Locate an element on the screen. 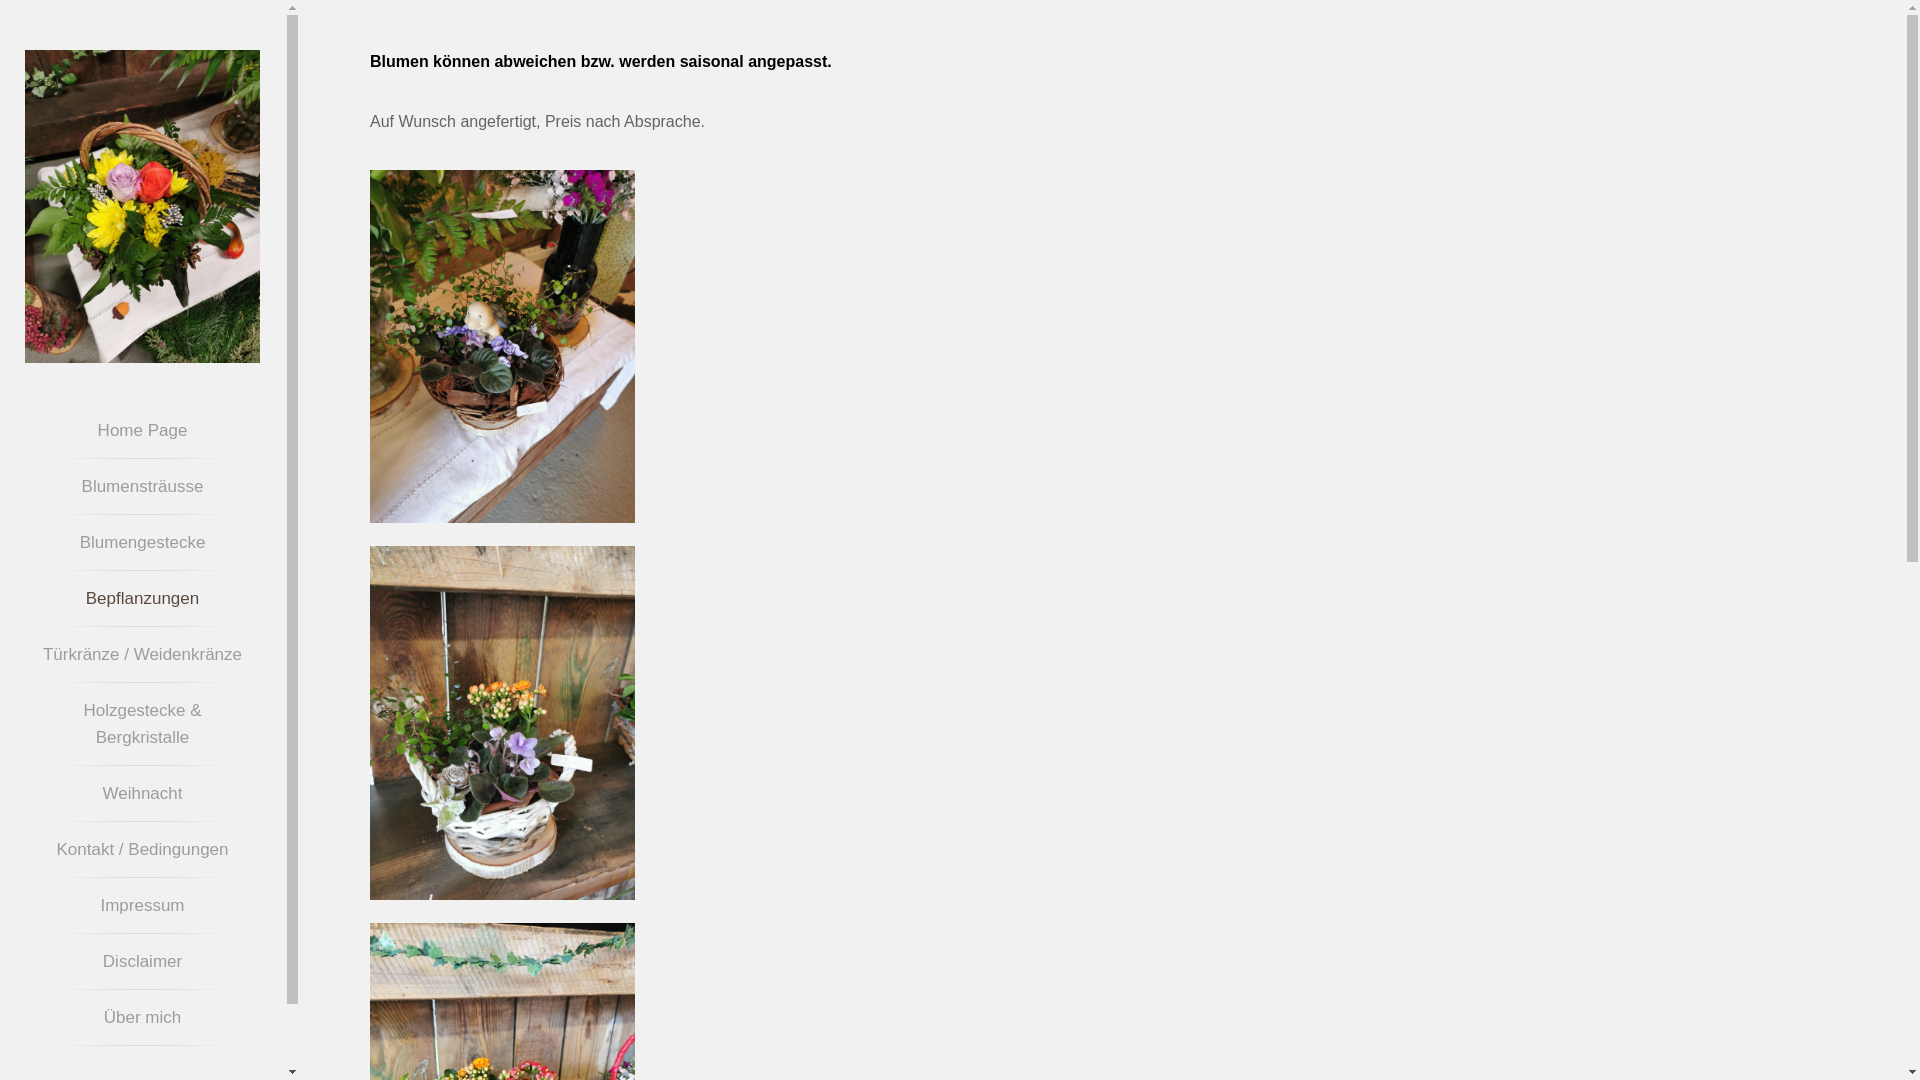 This screenshot has height=1080, width=1920. Holzgestecke & Bergkristalle is located at coordinates (142, 724).